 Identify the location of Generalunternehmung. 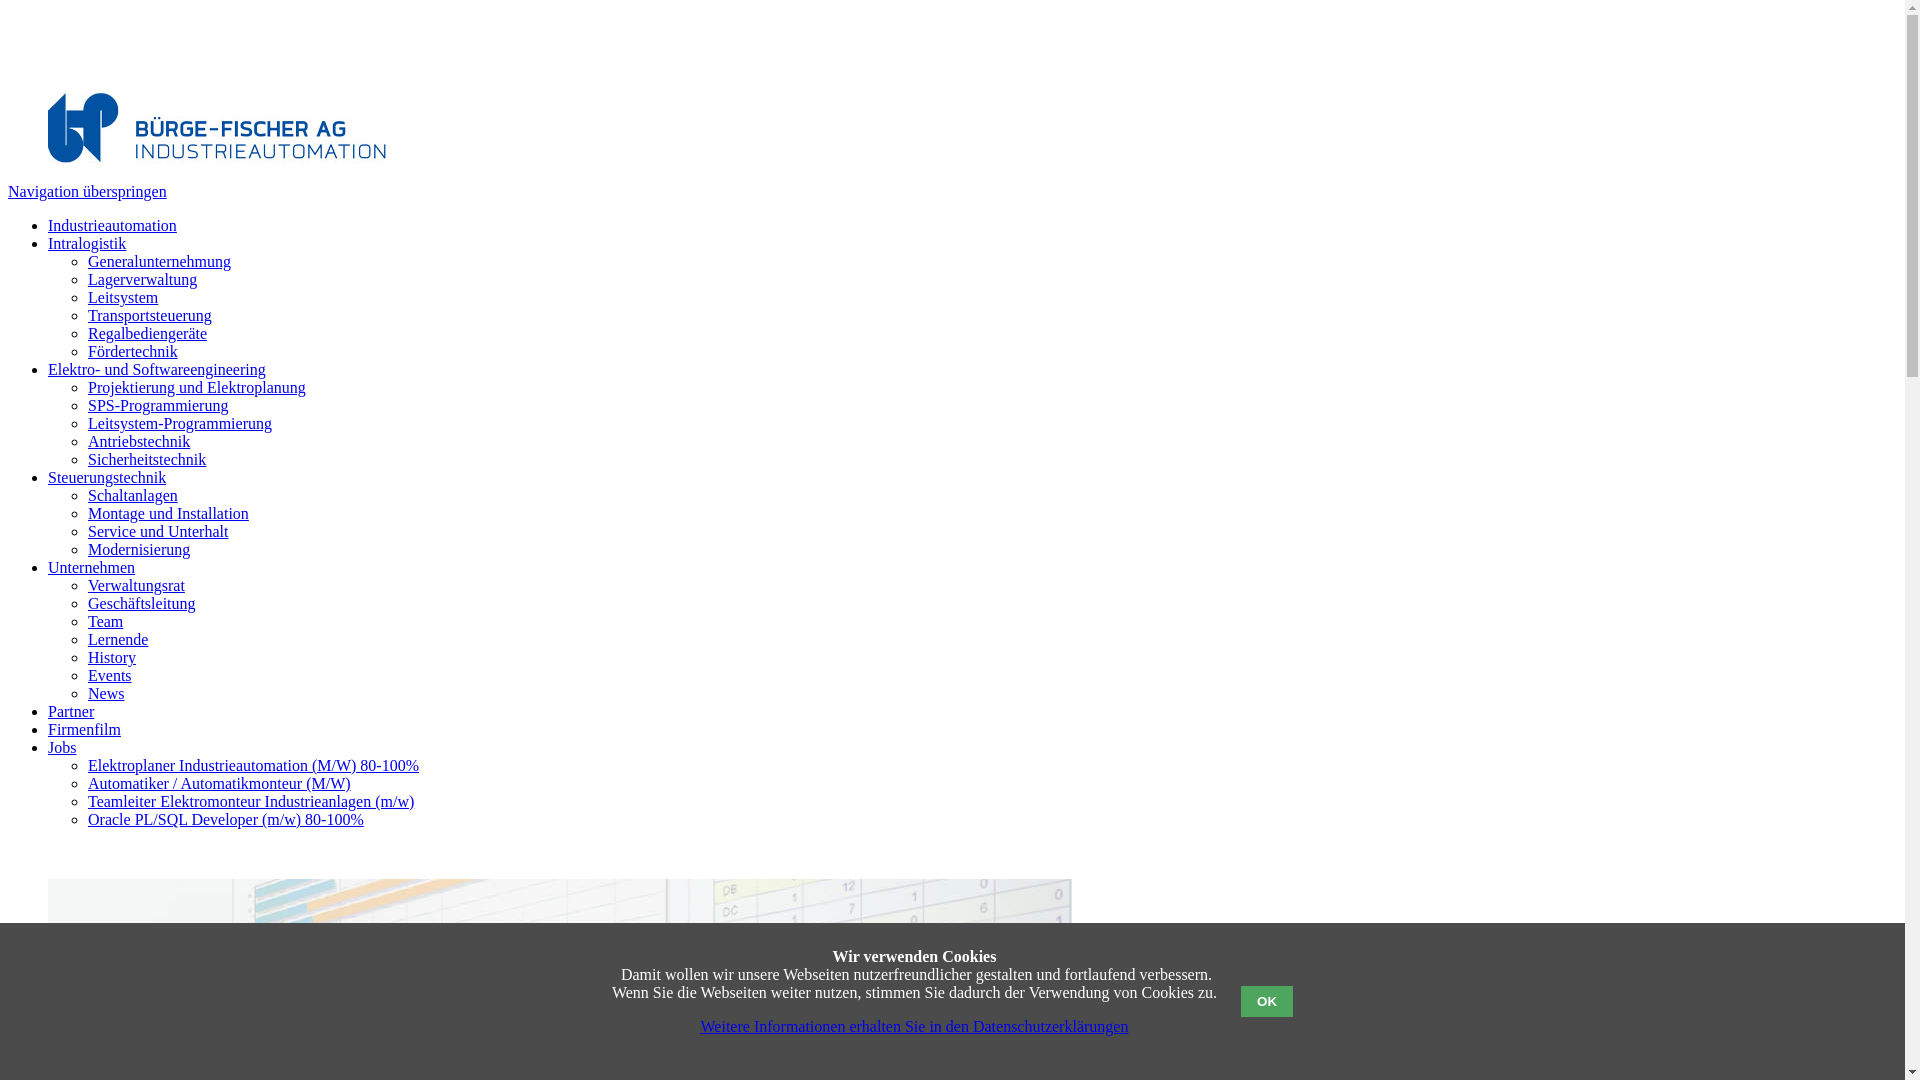
(160, 262).